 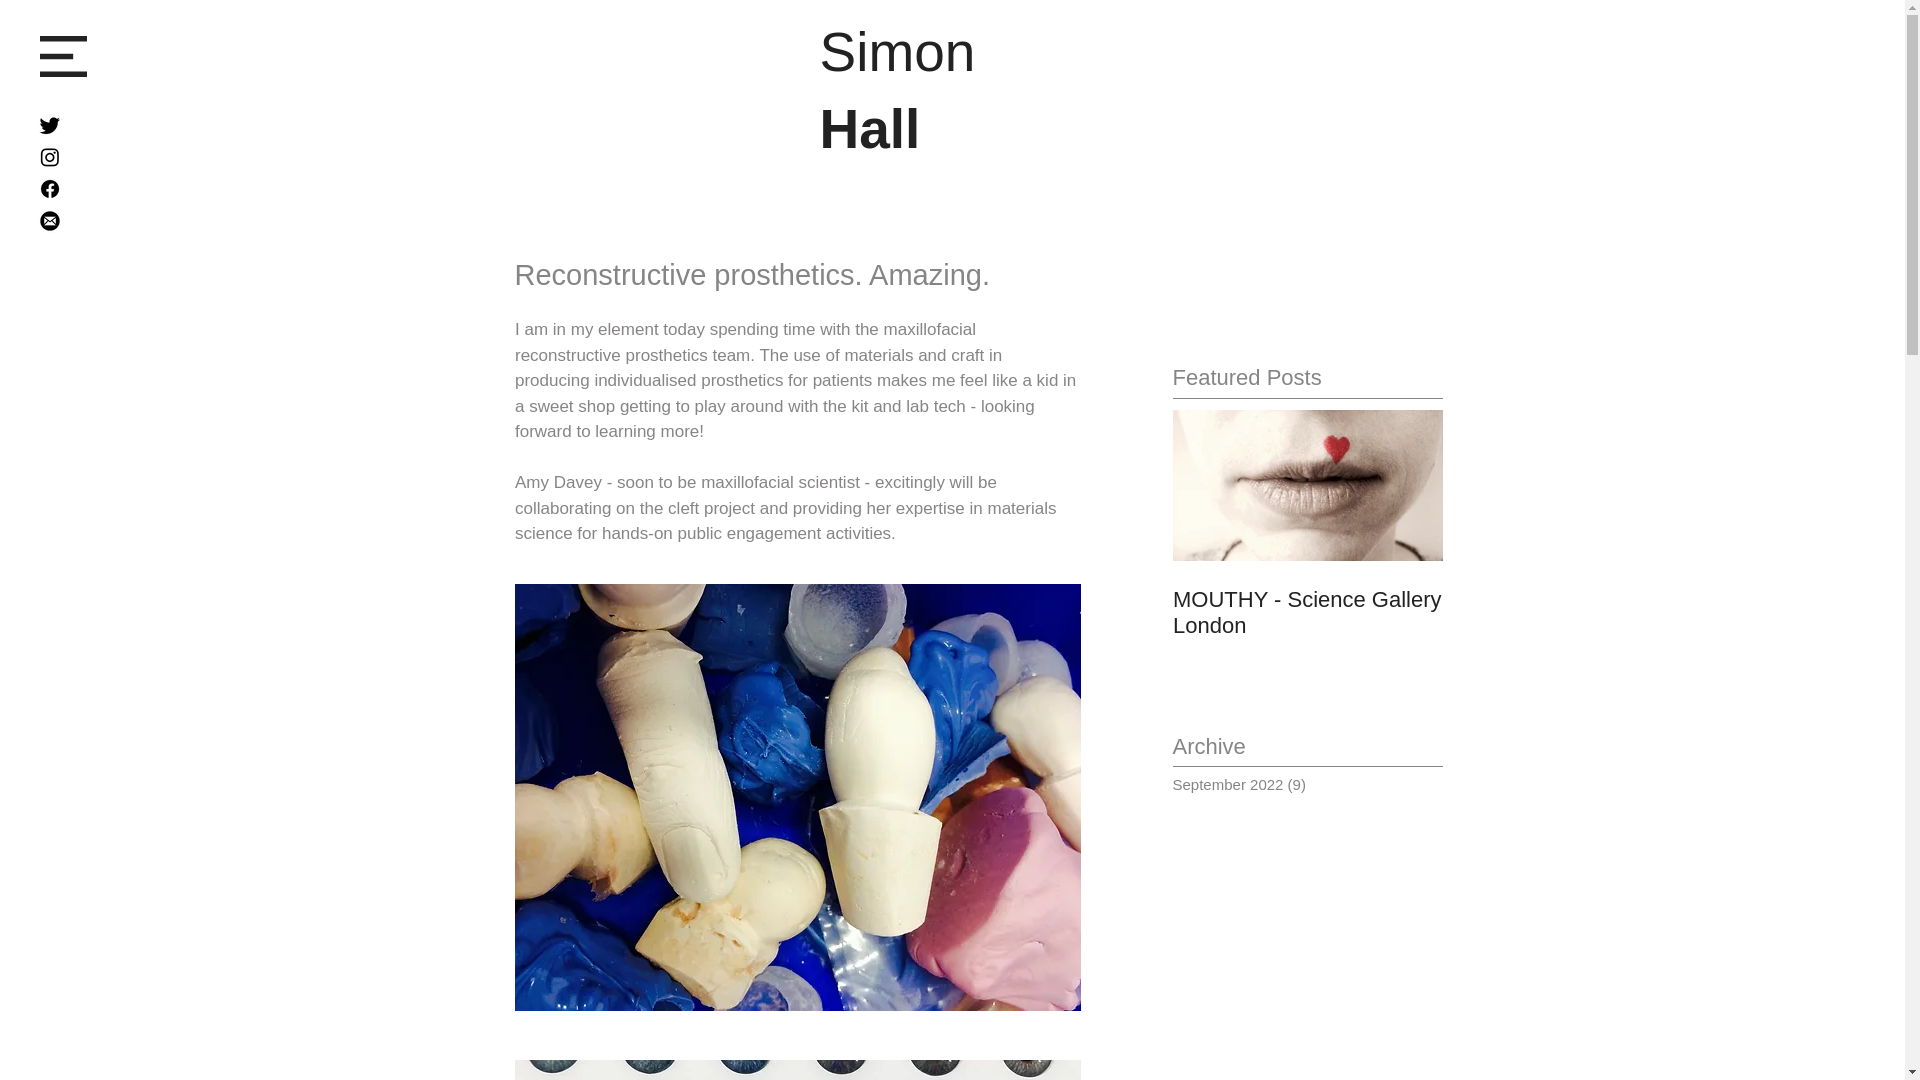 What do you see at coordinates (1306, 566) in the screenshot?
I see `MOUTHY - Science Gallery London` at bounding box center [1306, 566].